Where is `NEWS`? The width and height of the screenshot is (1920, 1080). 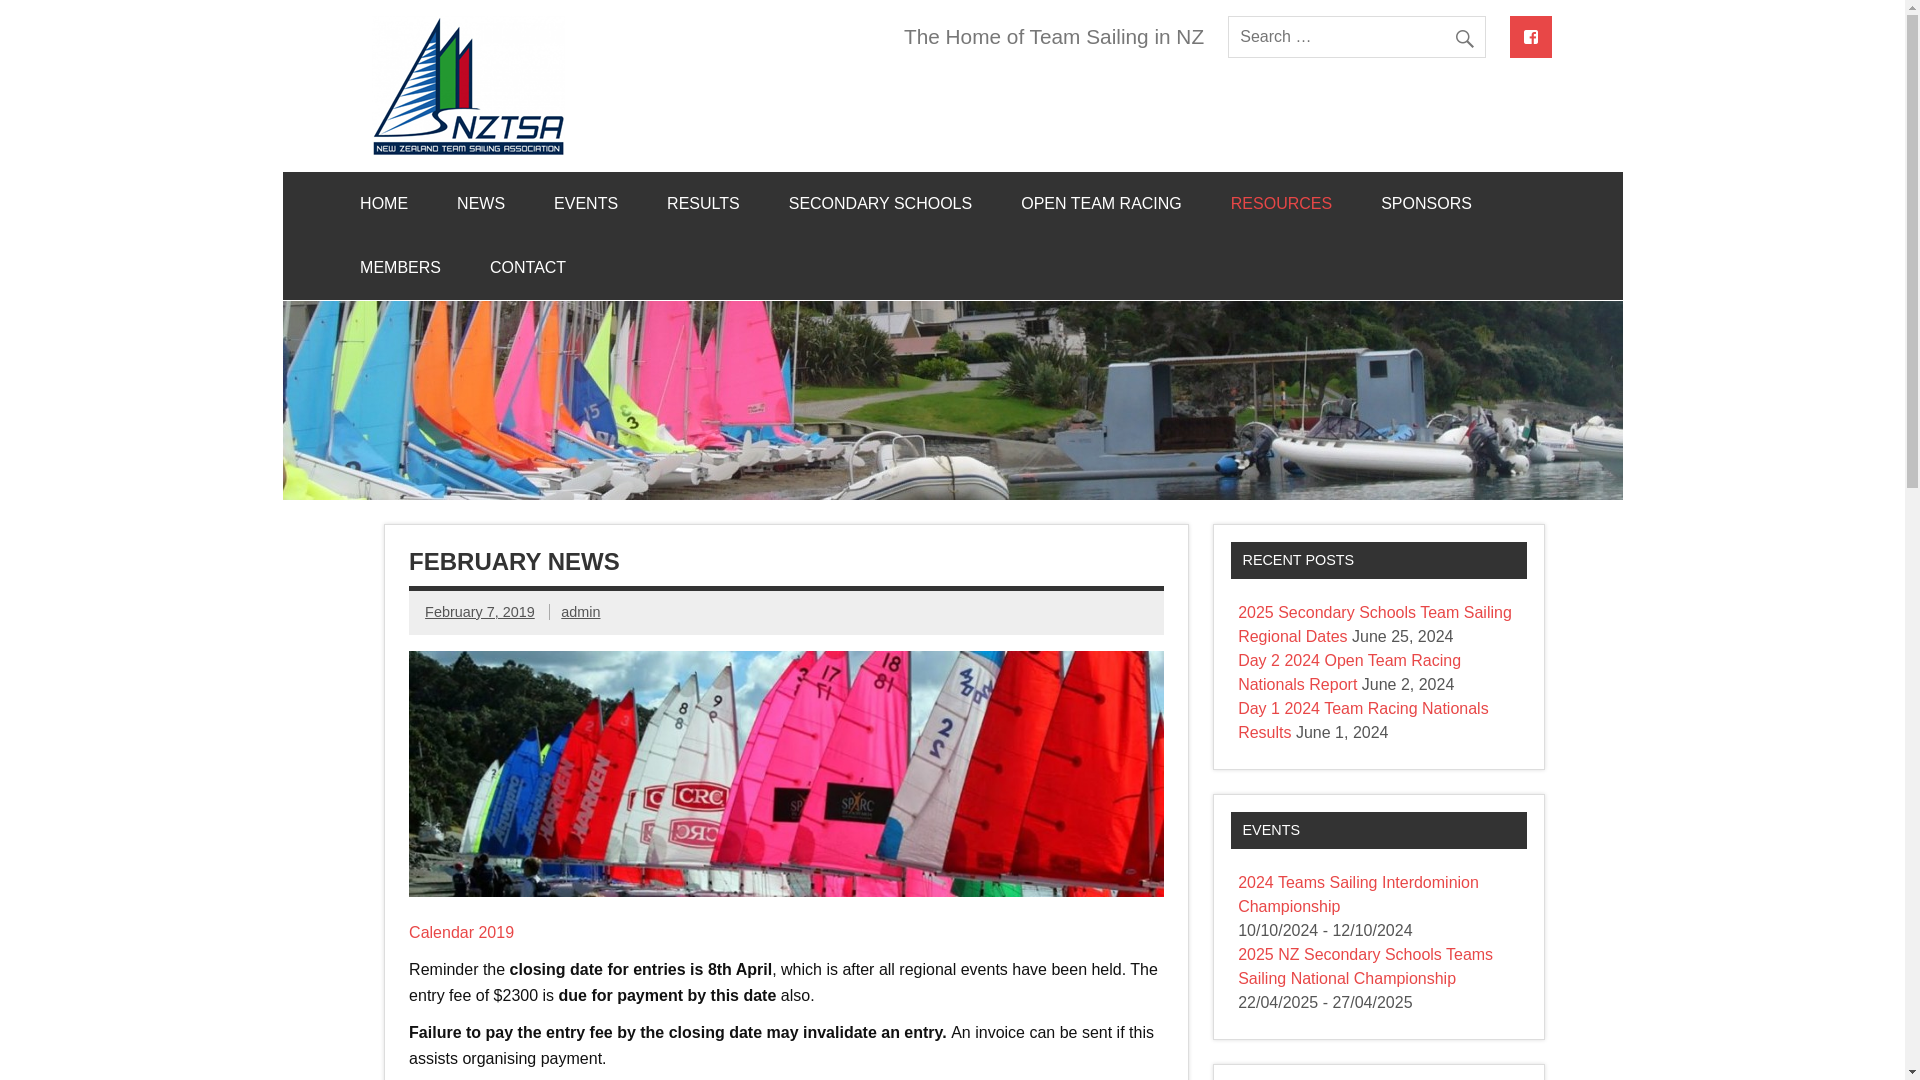
NEWS is located at coordinates (481, 204).